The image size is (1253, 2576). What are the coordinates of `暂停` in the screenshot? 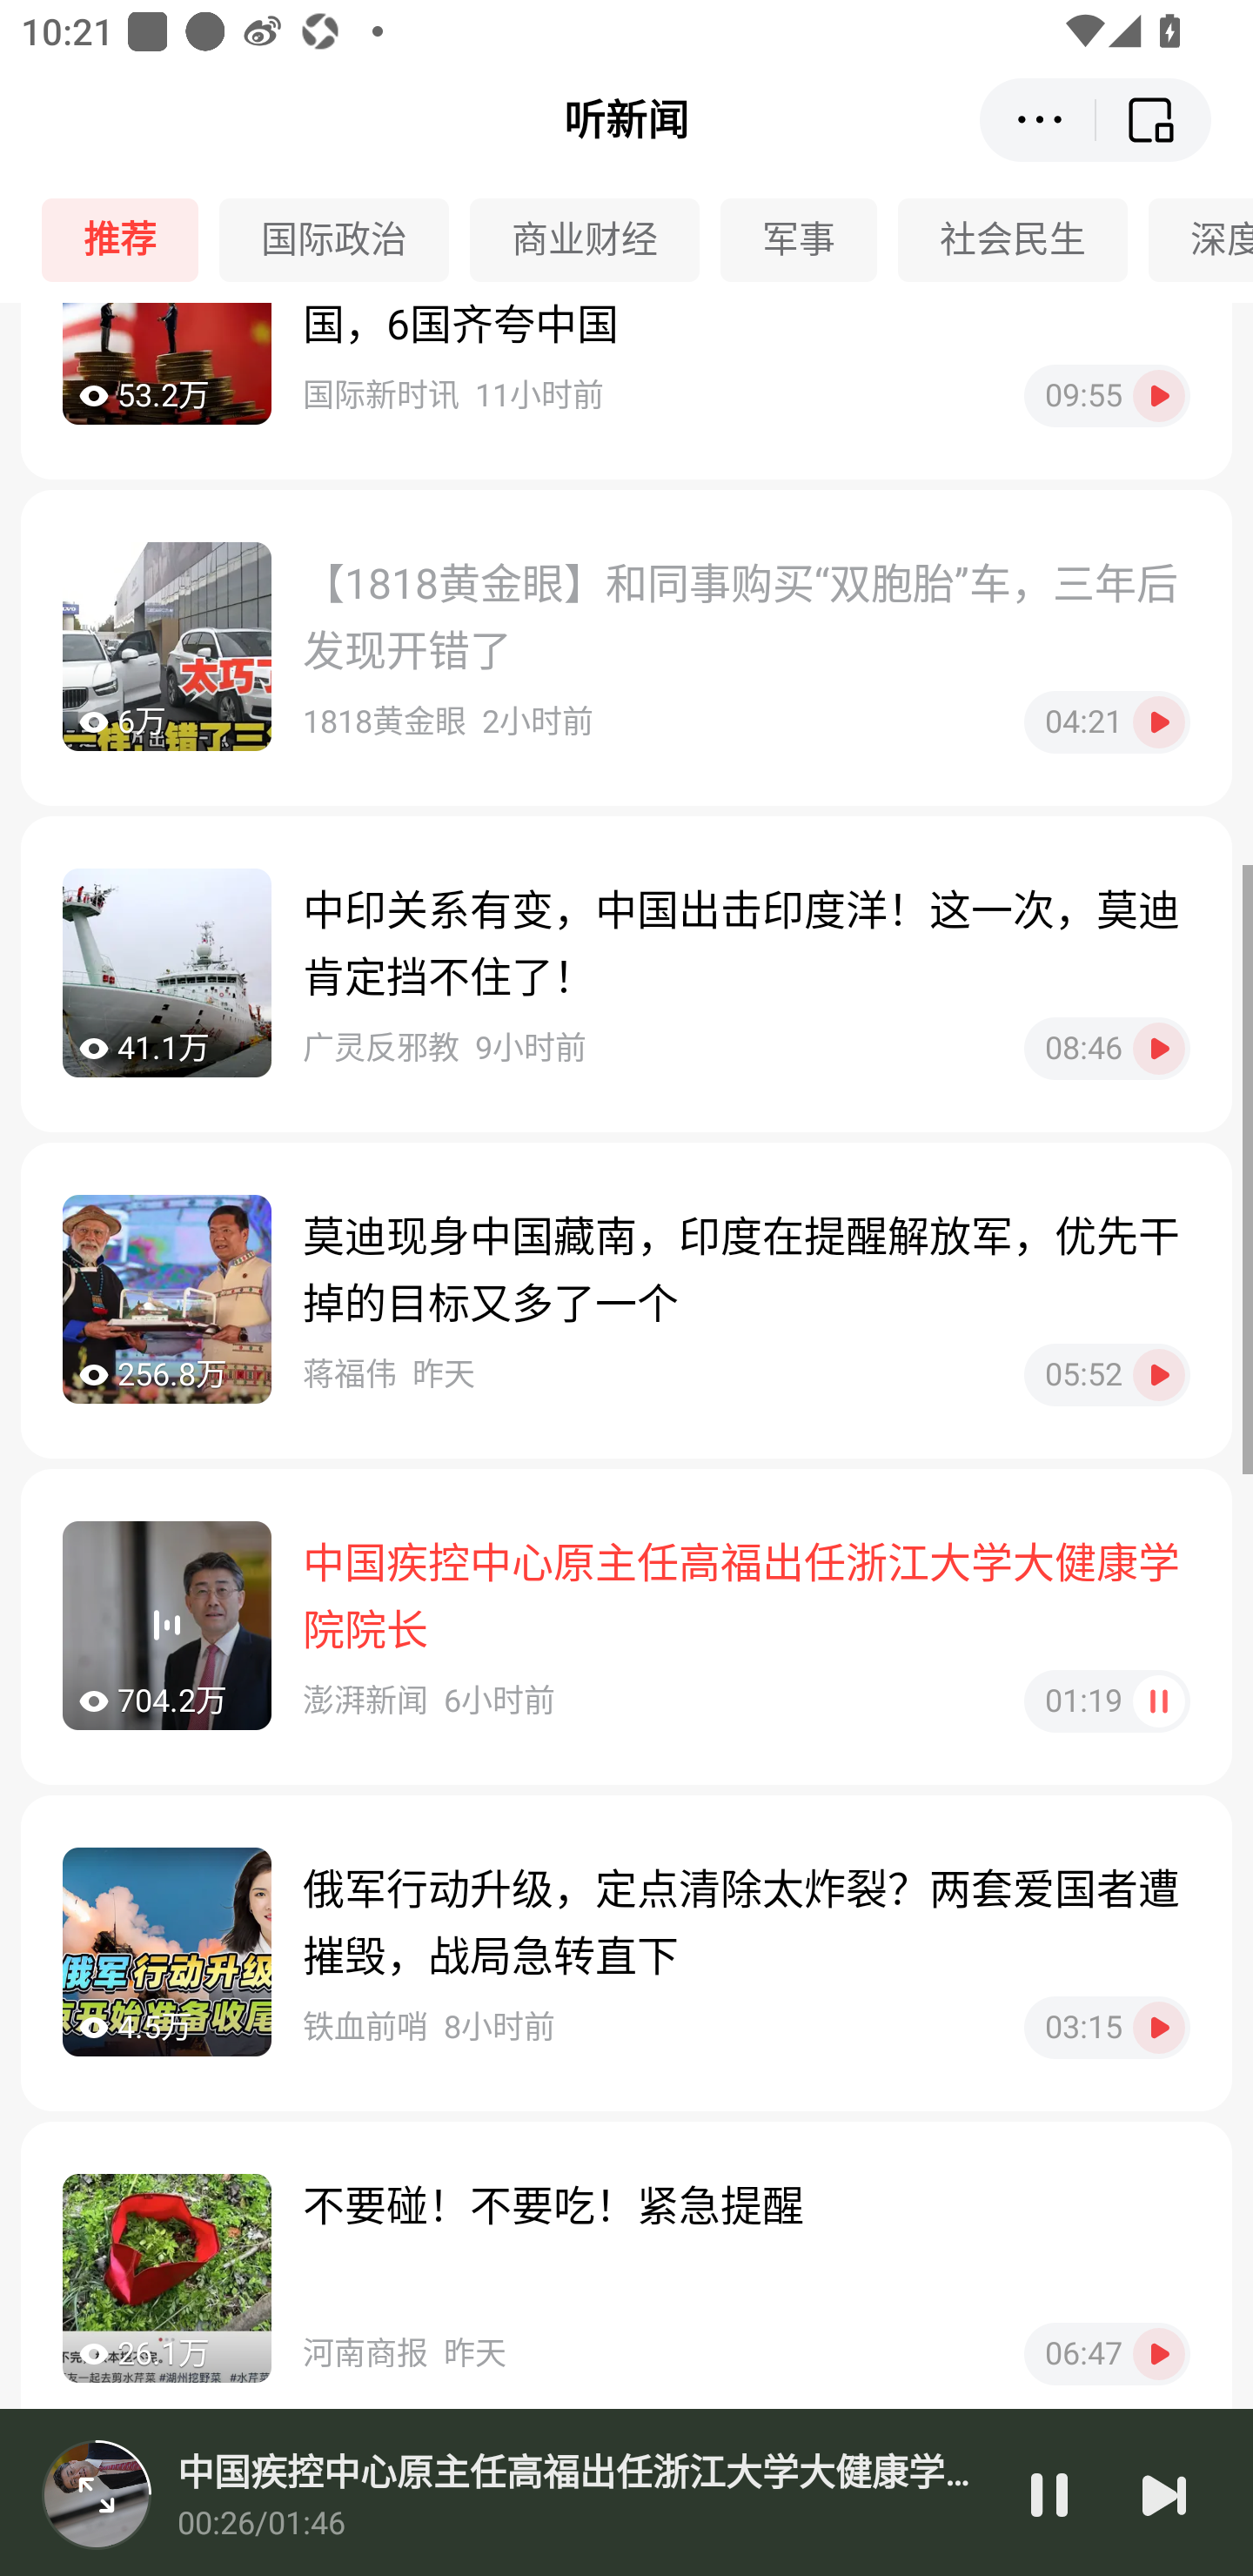 It's located at (1049, 2494).